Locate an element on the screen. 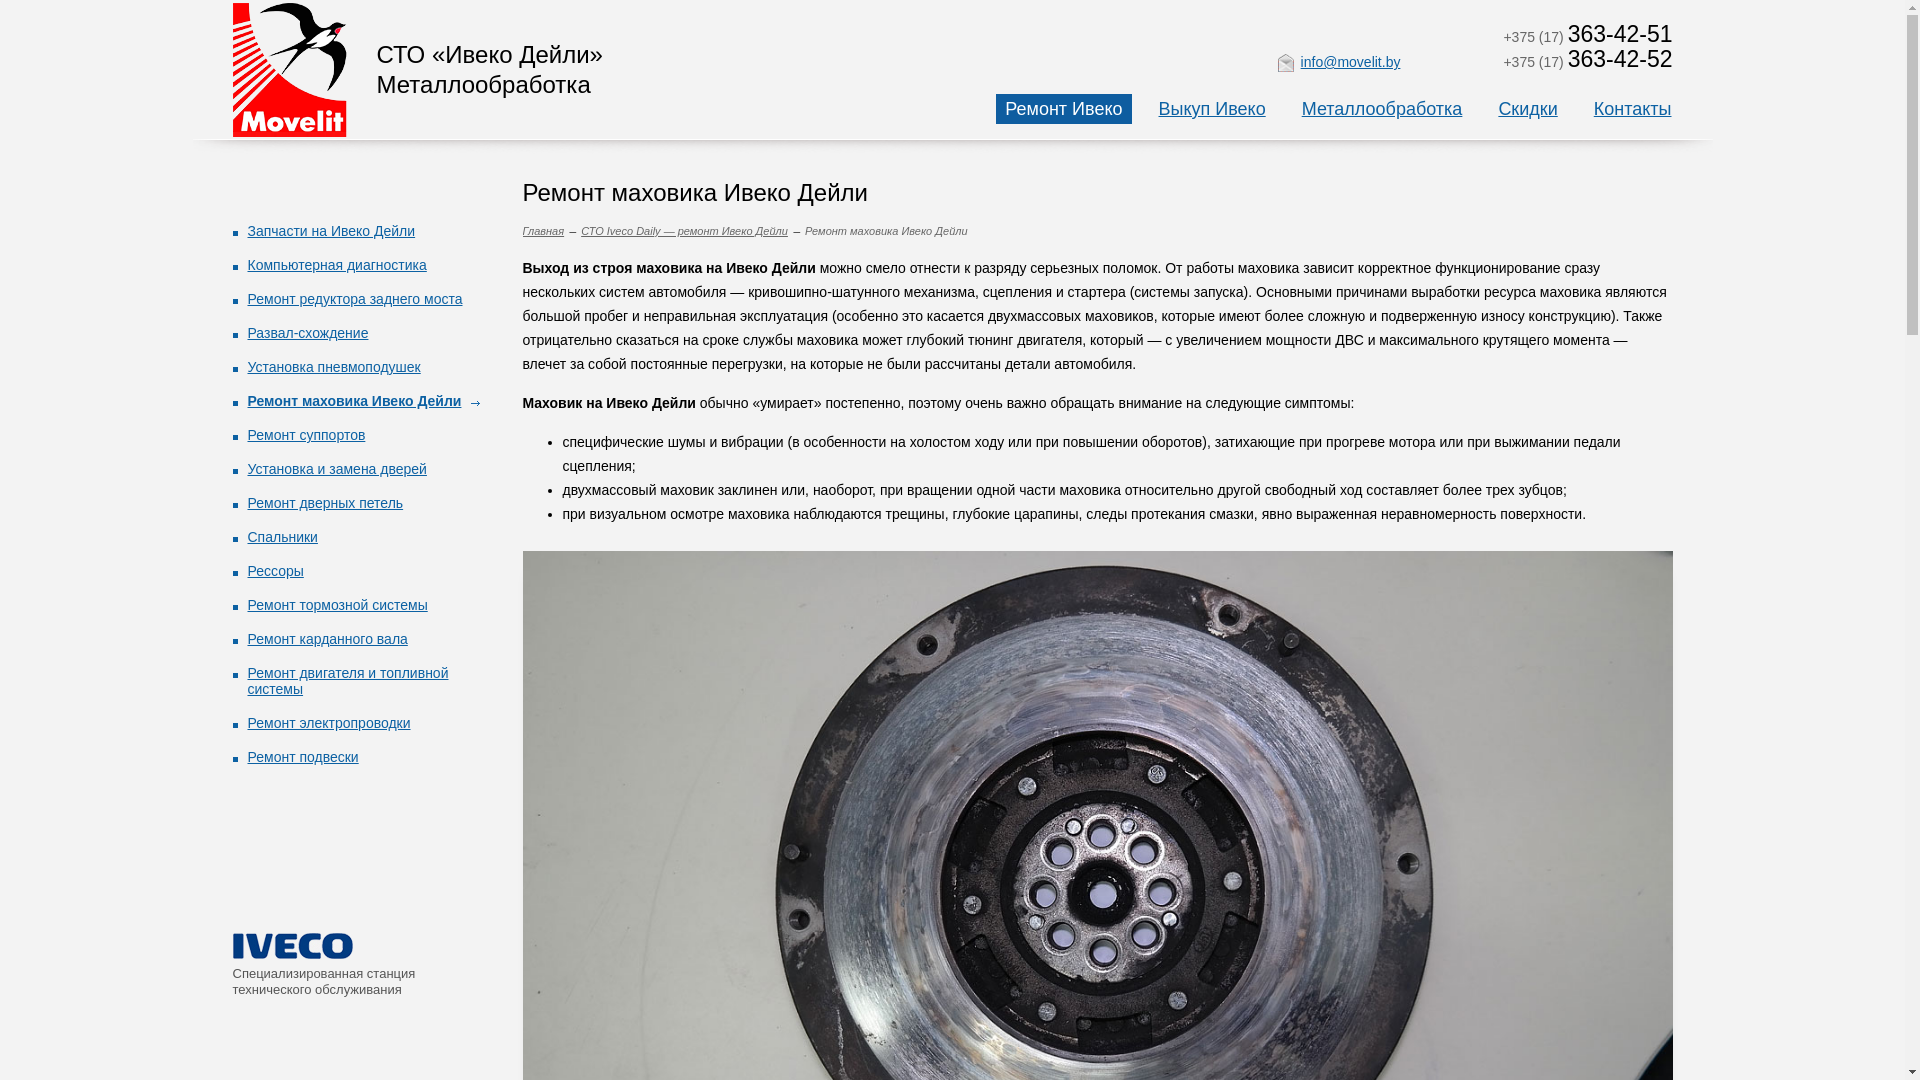  +375 (17) 363-42-52 is located at coordinates (1588, 62).